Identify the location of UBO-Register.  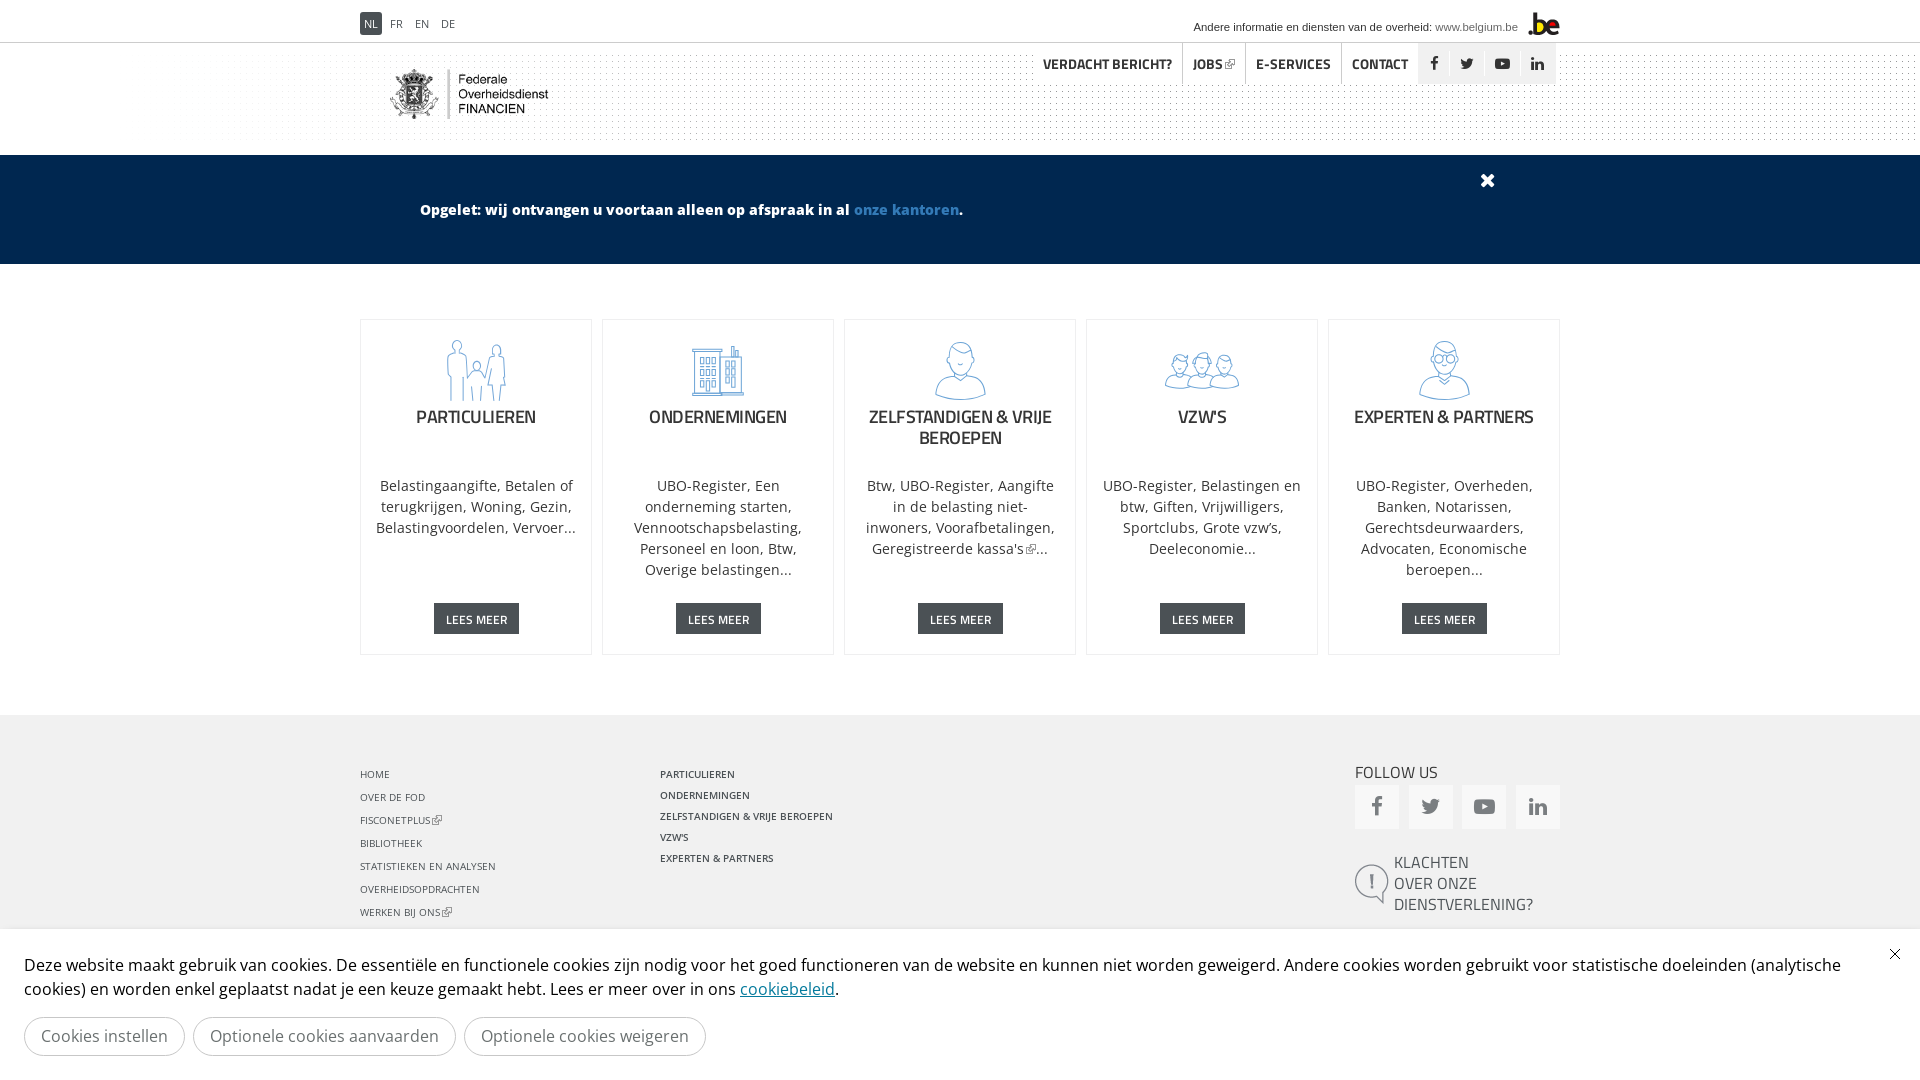
(1148, 486).